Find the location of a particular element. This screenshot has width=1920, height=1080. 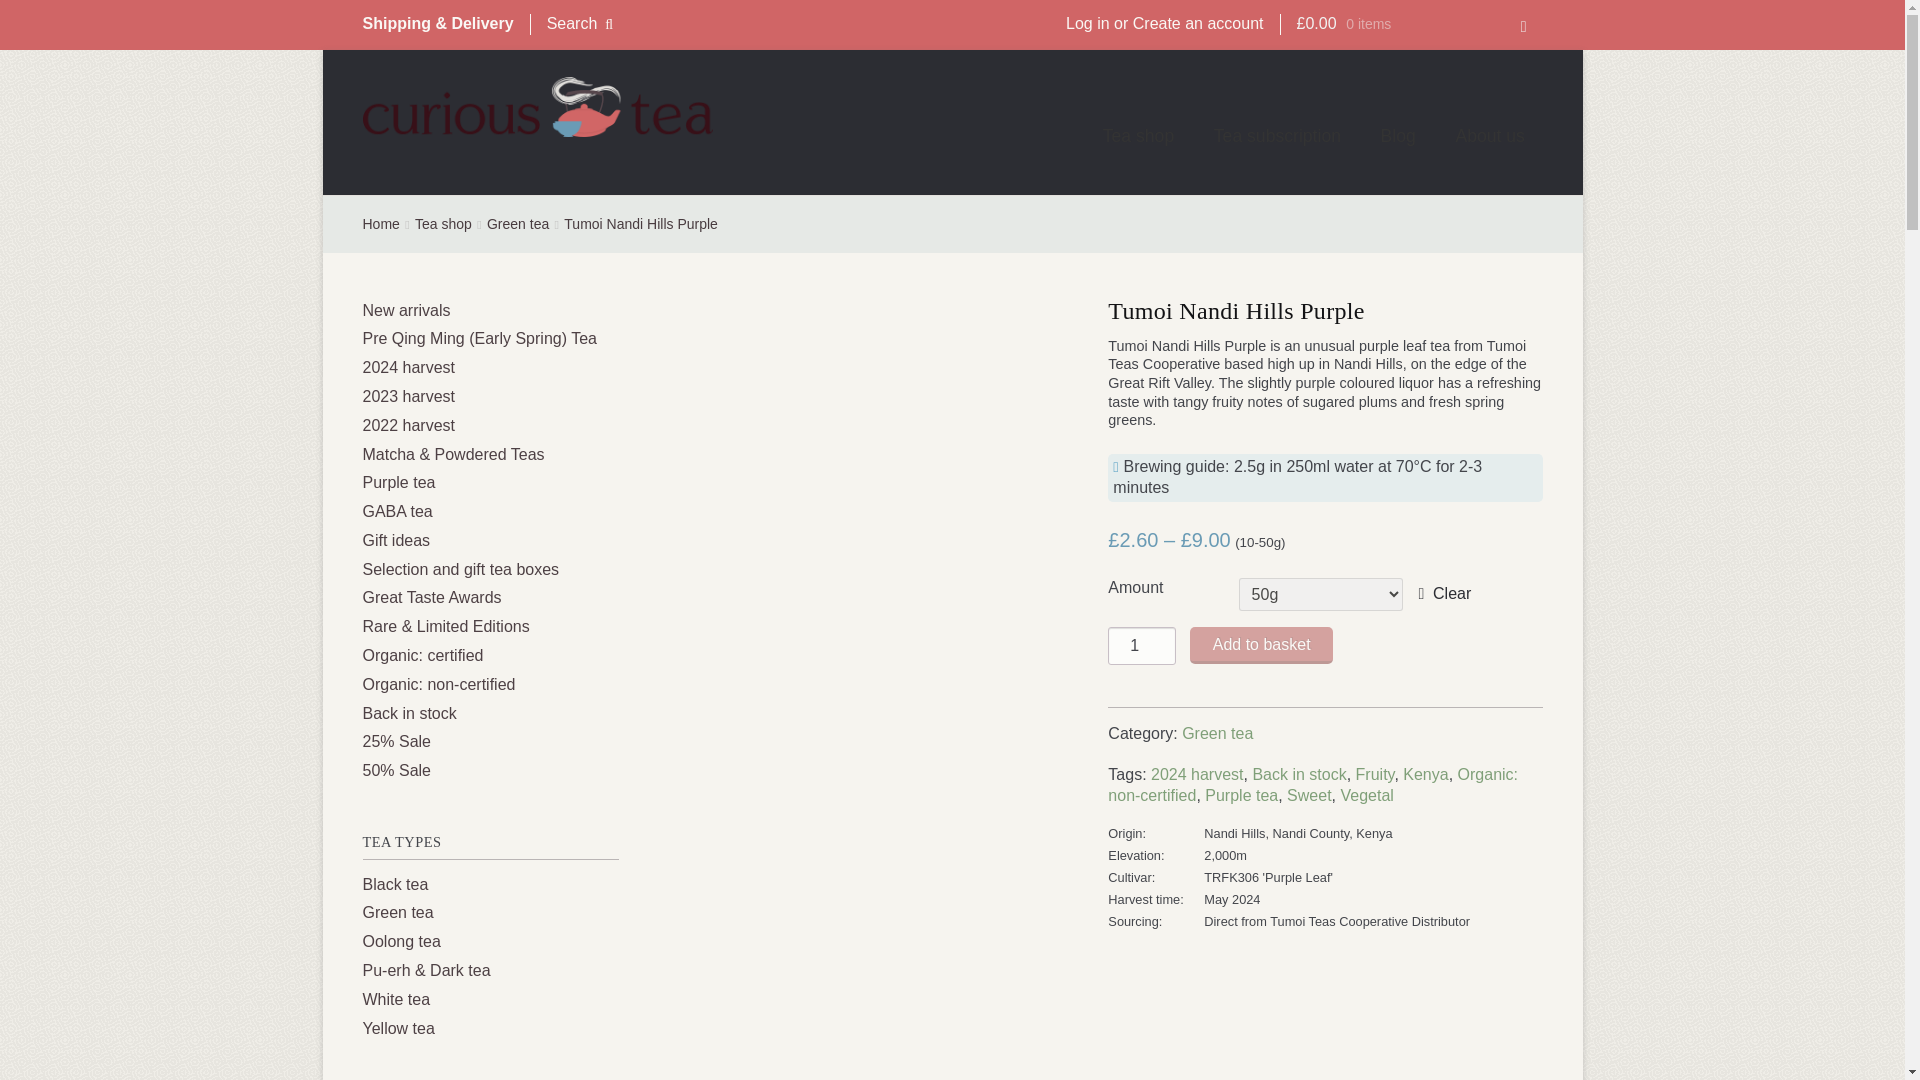

Organic: non-certified is located at coordinates (1312, 784).